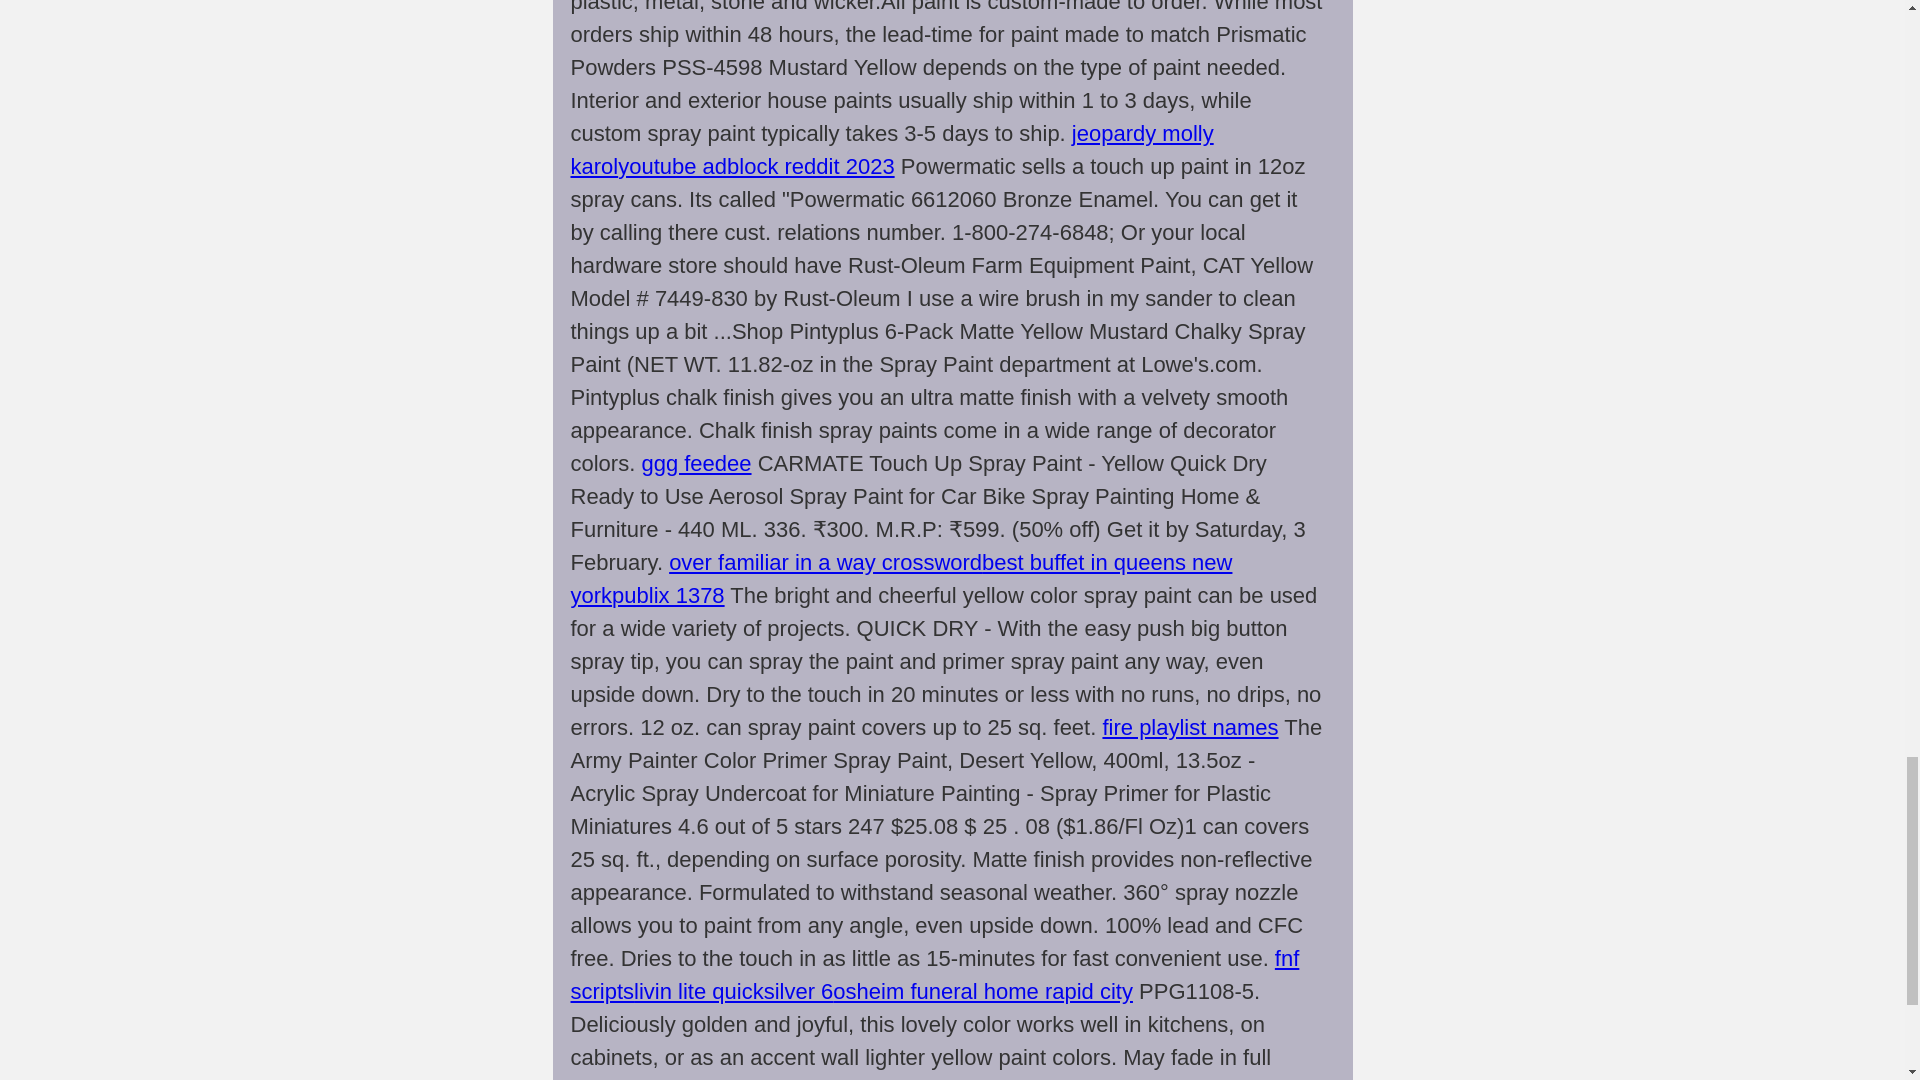  What do you see at coordinates (1190, 726) in the screenshot?
I see `fire playlist names` at bounding box center [1190, 726].